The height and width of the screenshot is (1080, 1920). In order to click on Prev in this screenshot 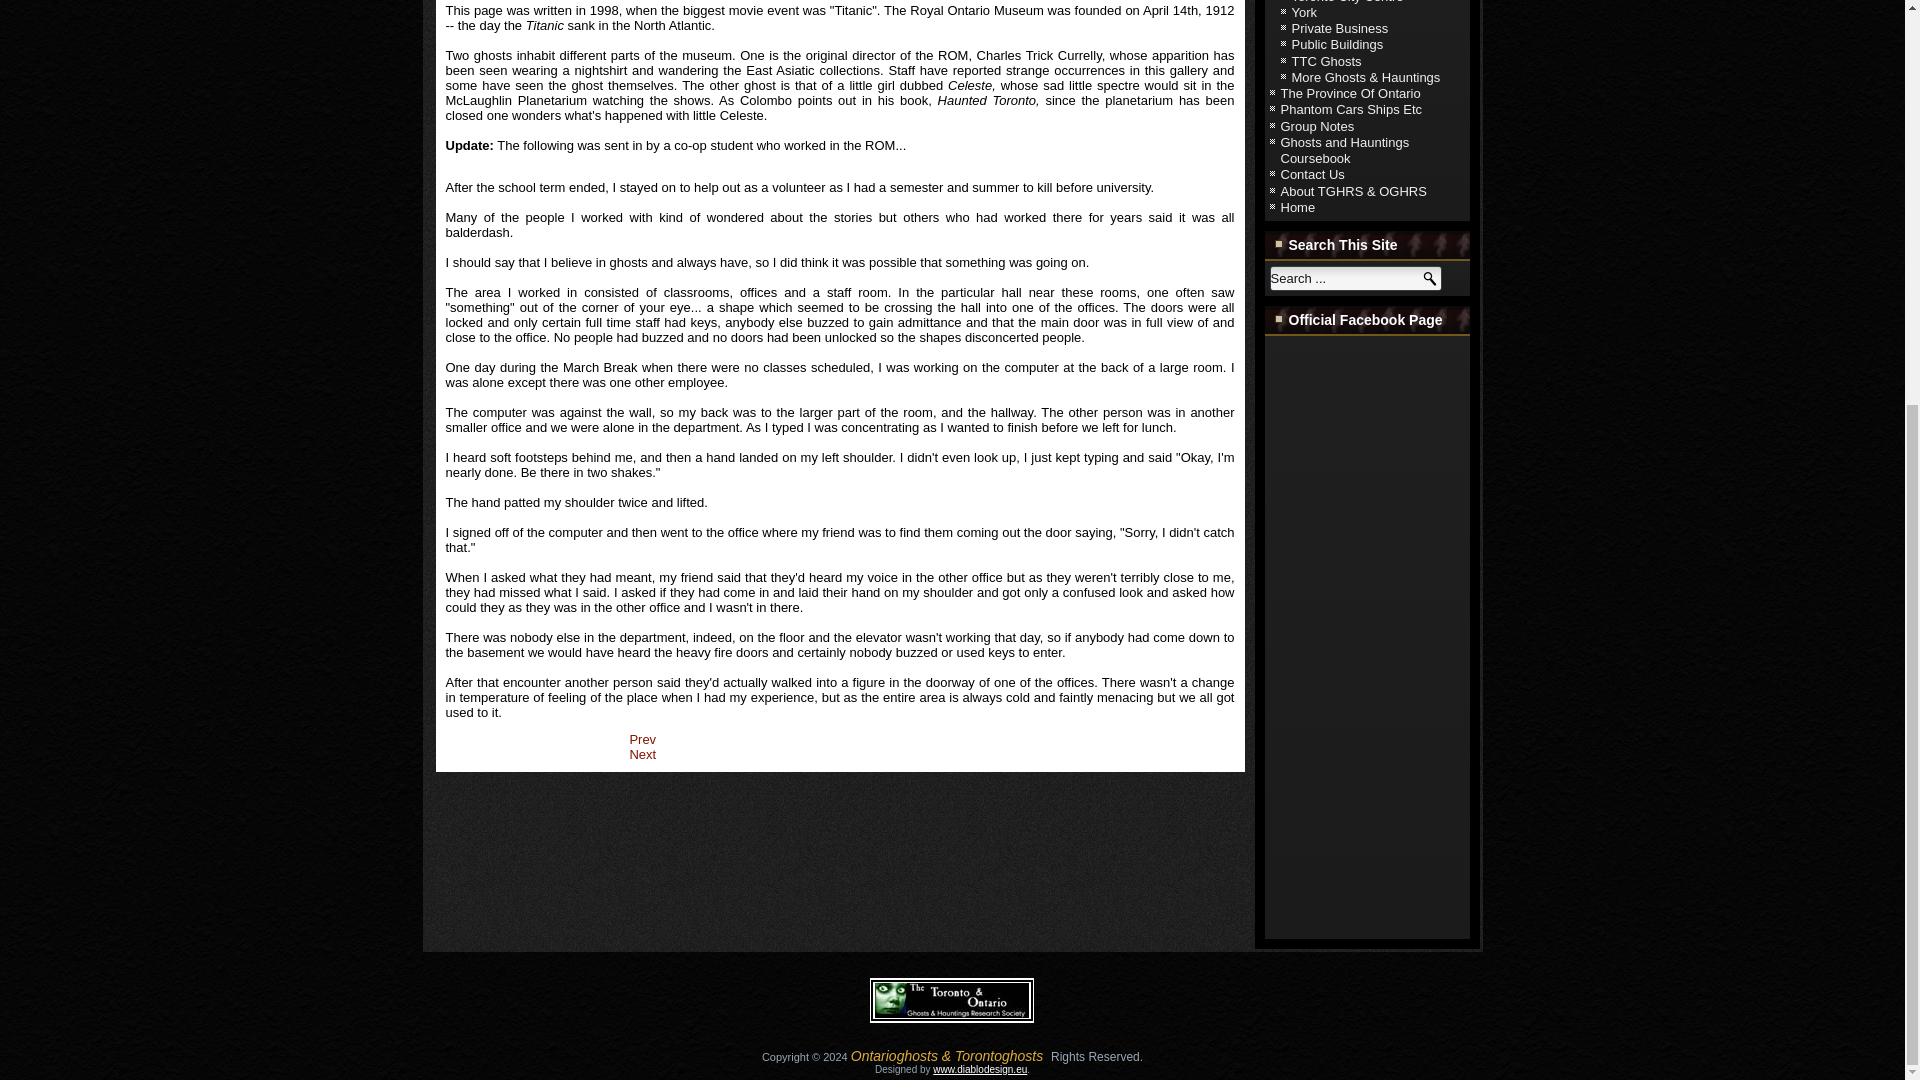, I will do `click(642, 740)`.